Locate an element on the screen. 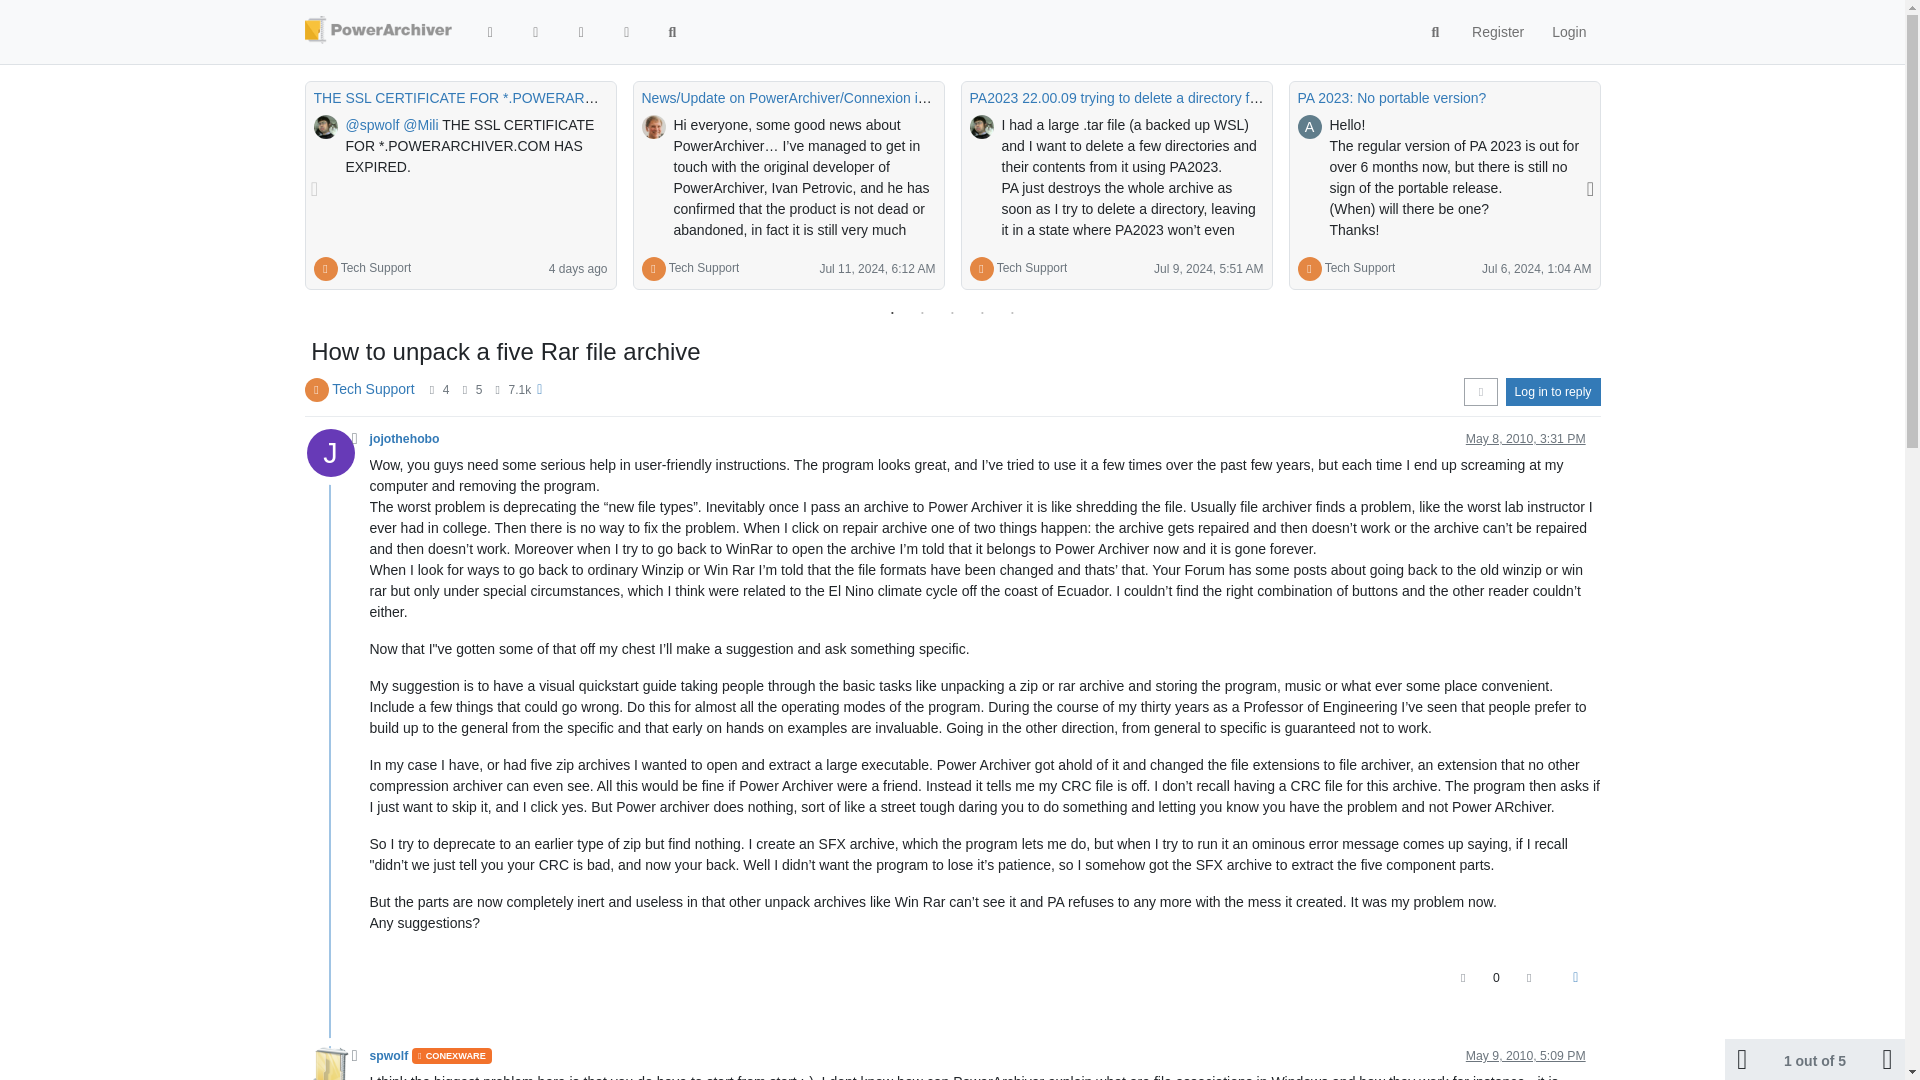  Tech Support is located at coordinates (1032, 268).